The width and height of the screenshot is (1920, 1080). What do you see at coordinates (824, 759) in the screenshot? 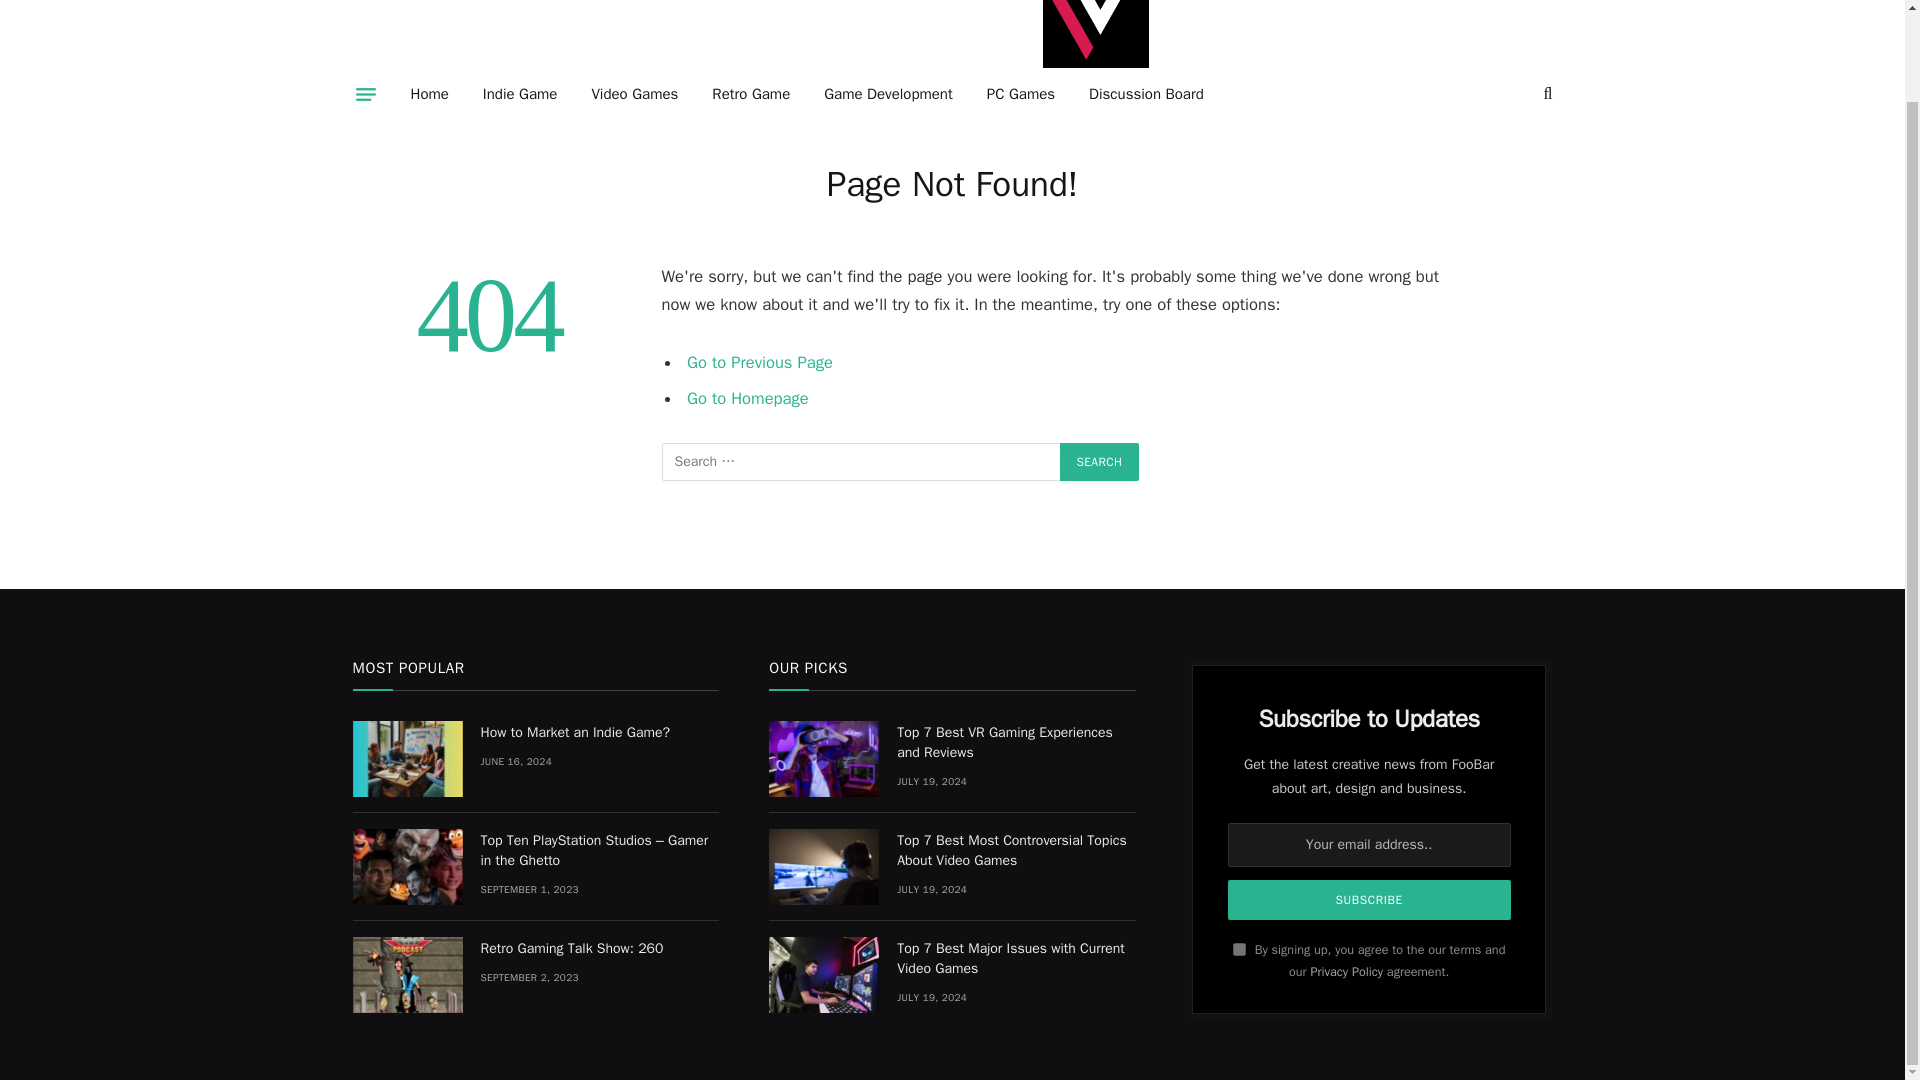
I see `Top 7 Best VR Gaming Experiences and Reviews` at bounding box center [824, 759].